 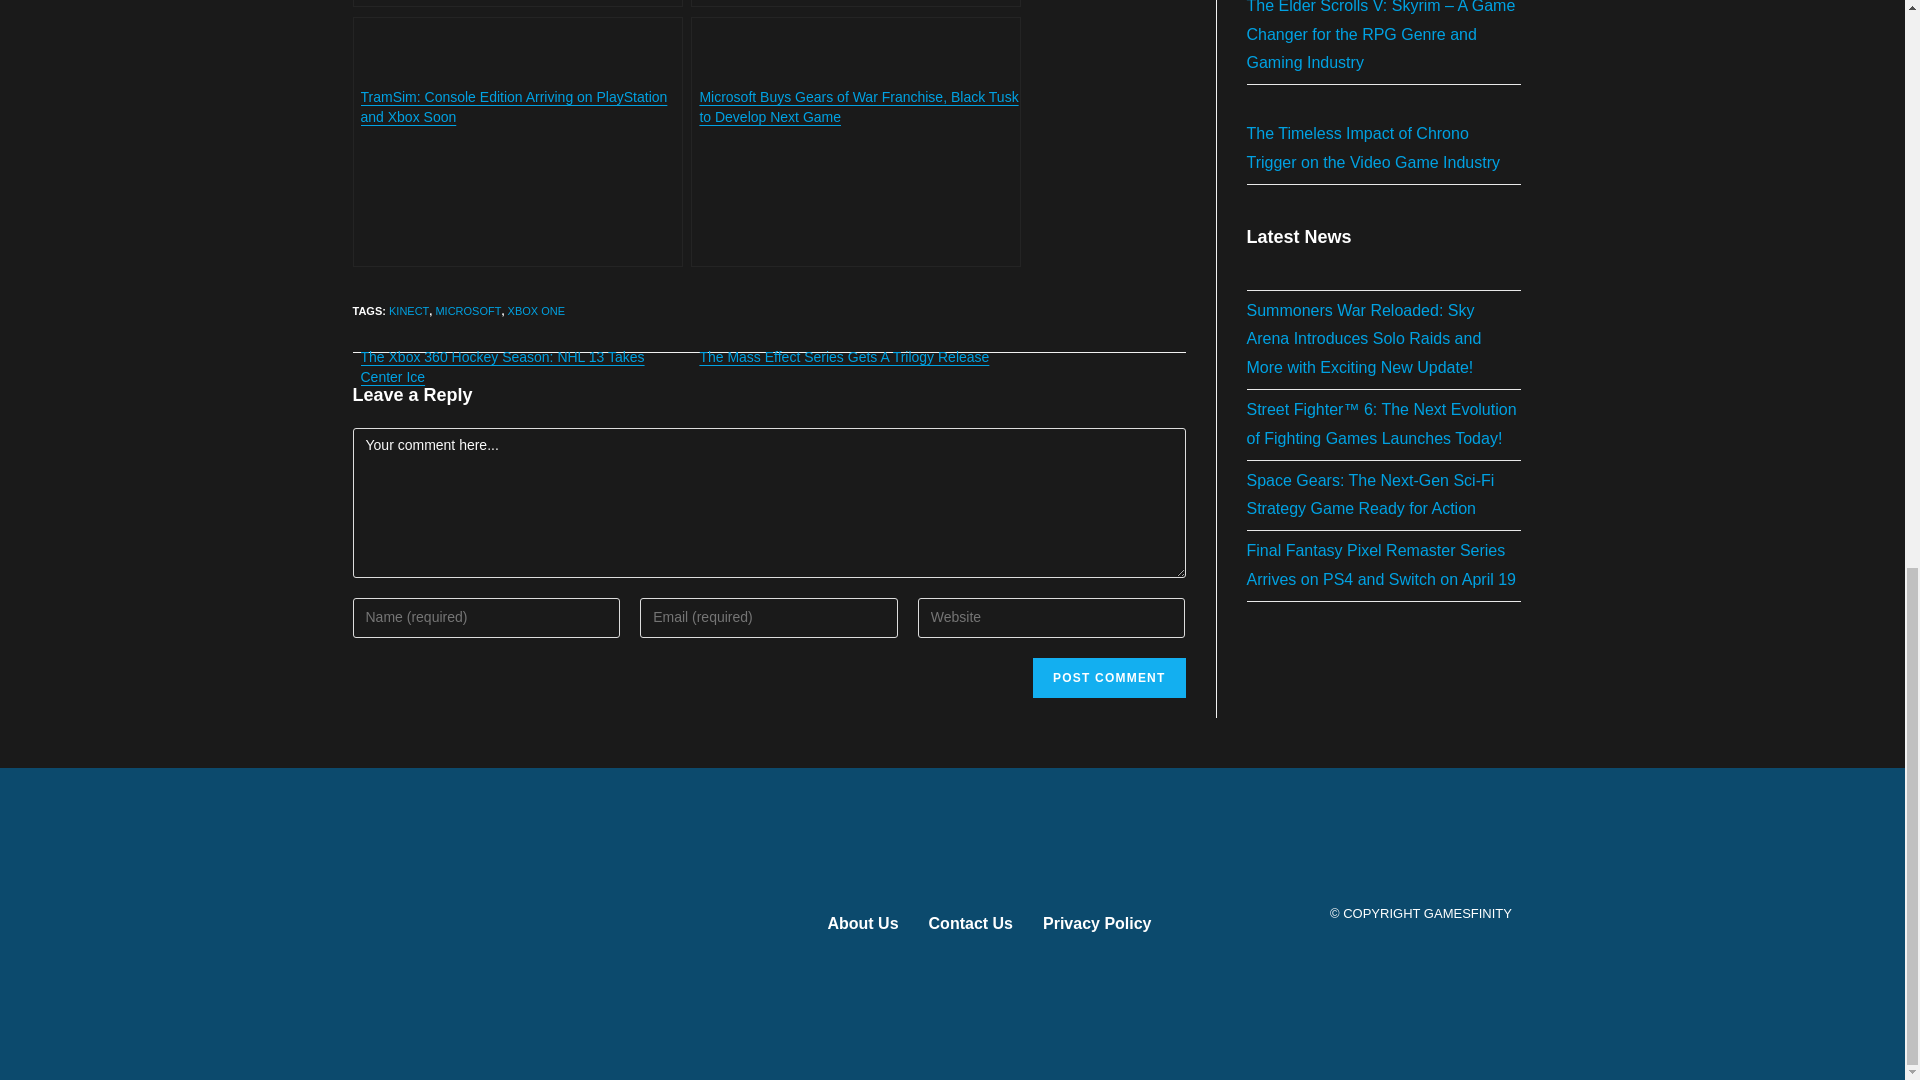 What do you see at coordinates (536, 310) in the screenshot?
I see `XBOX ONE` at bounding box center [536, 310].